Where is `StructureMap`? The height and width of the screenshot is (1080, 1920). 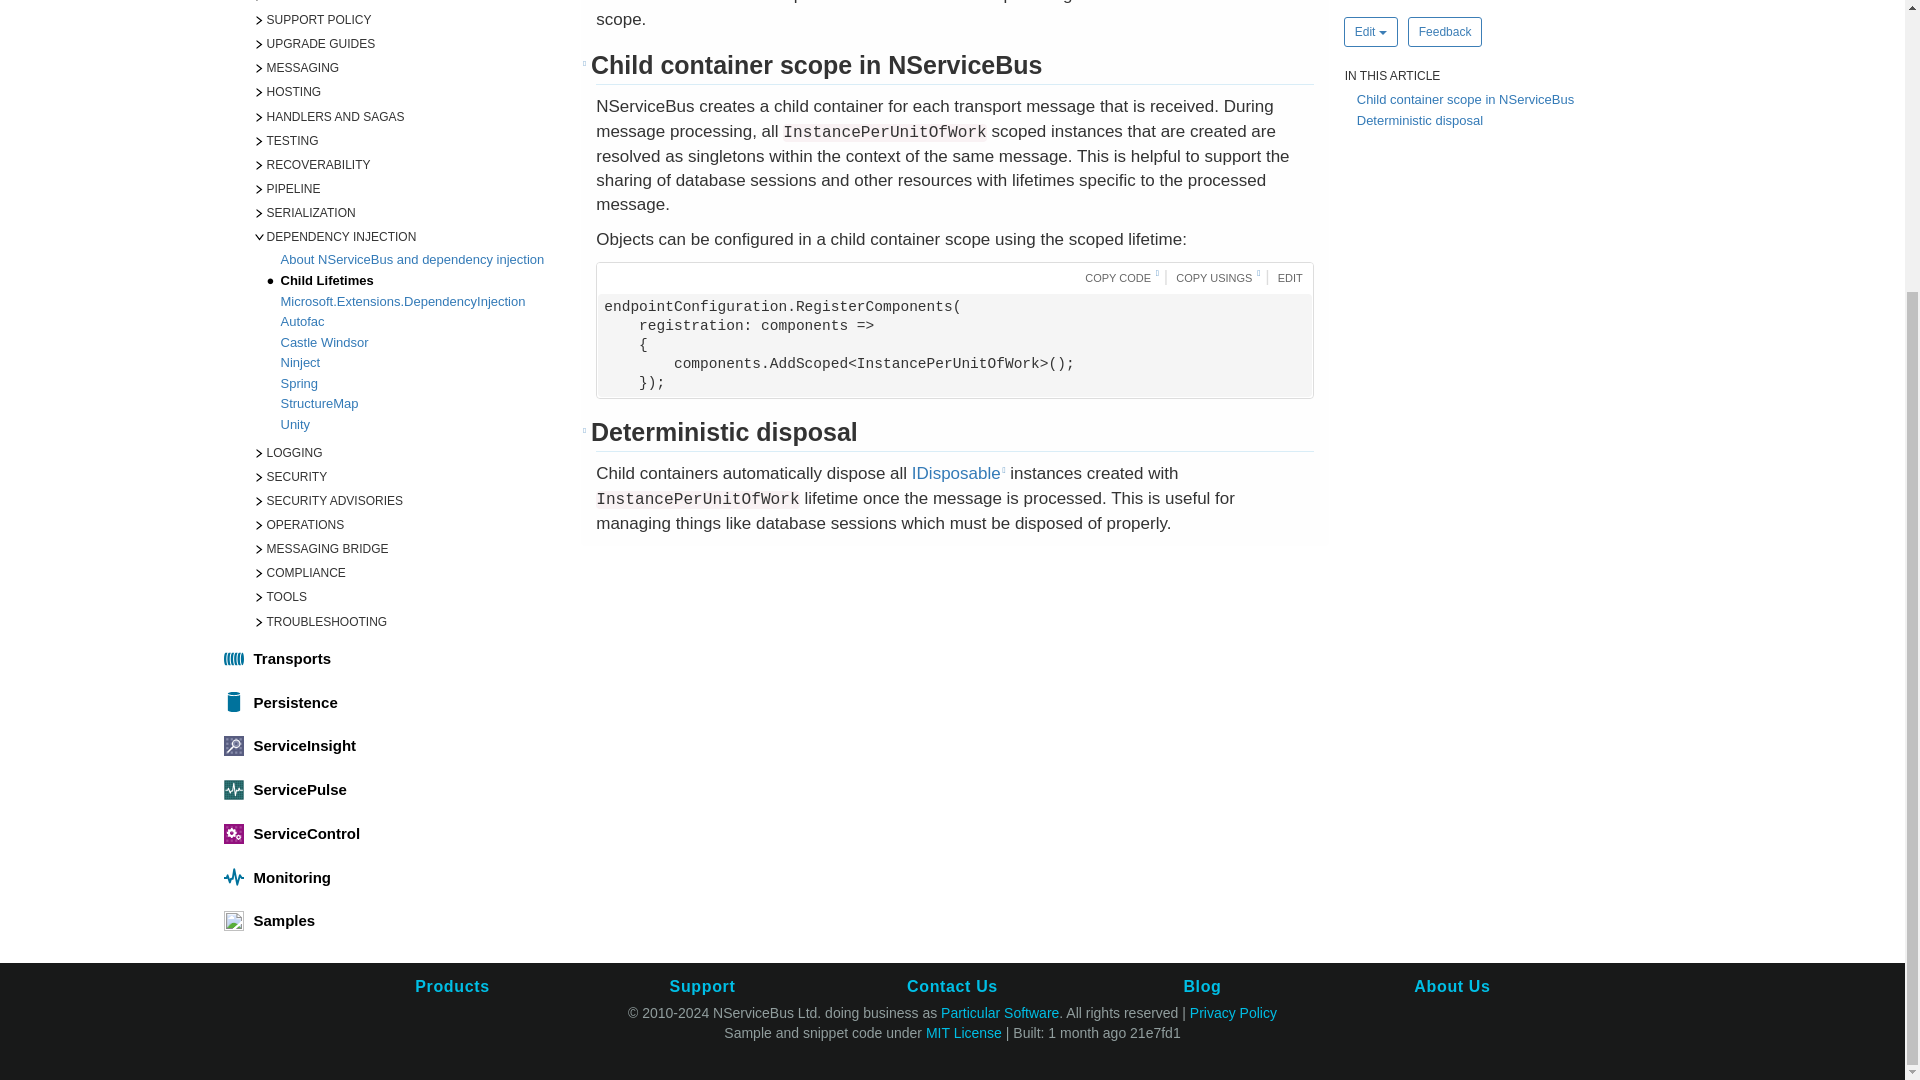
StructureMap is located at coordinates (421, 405).